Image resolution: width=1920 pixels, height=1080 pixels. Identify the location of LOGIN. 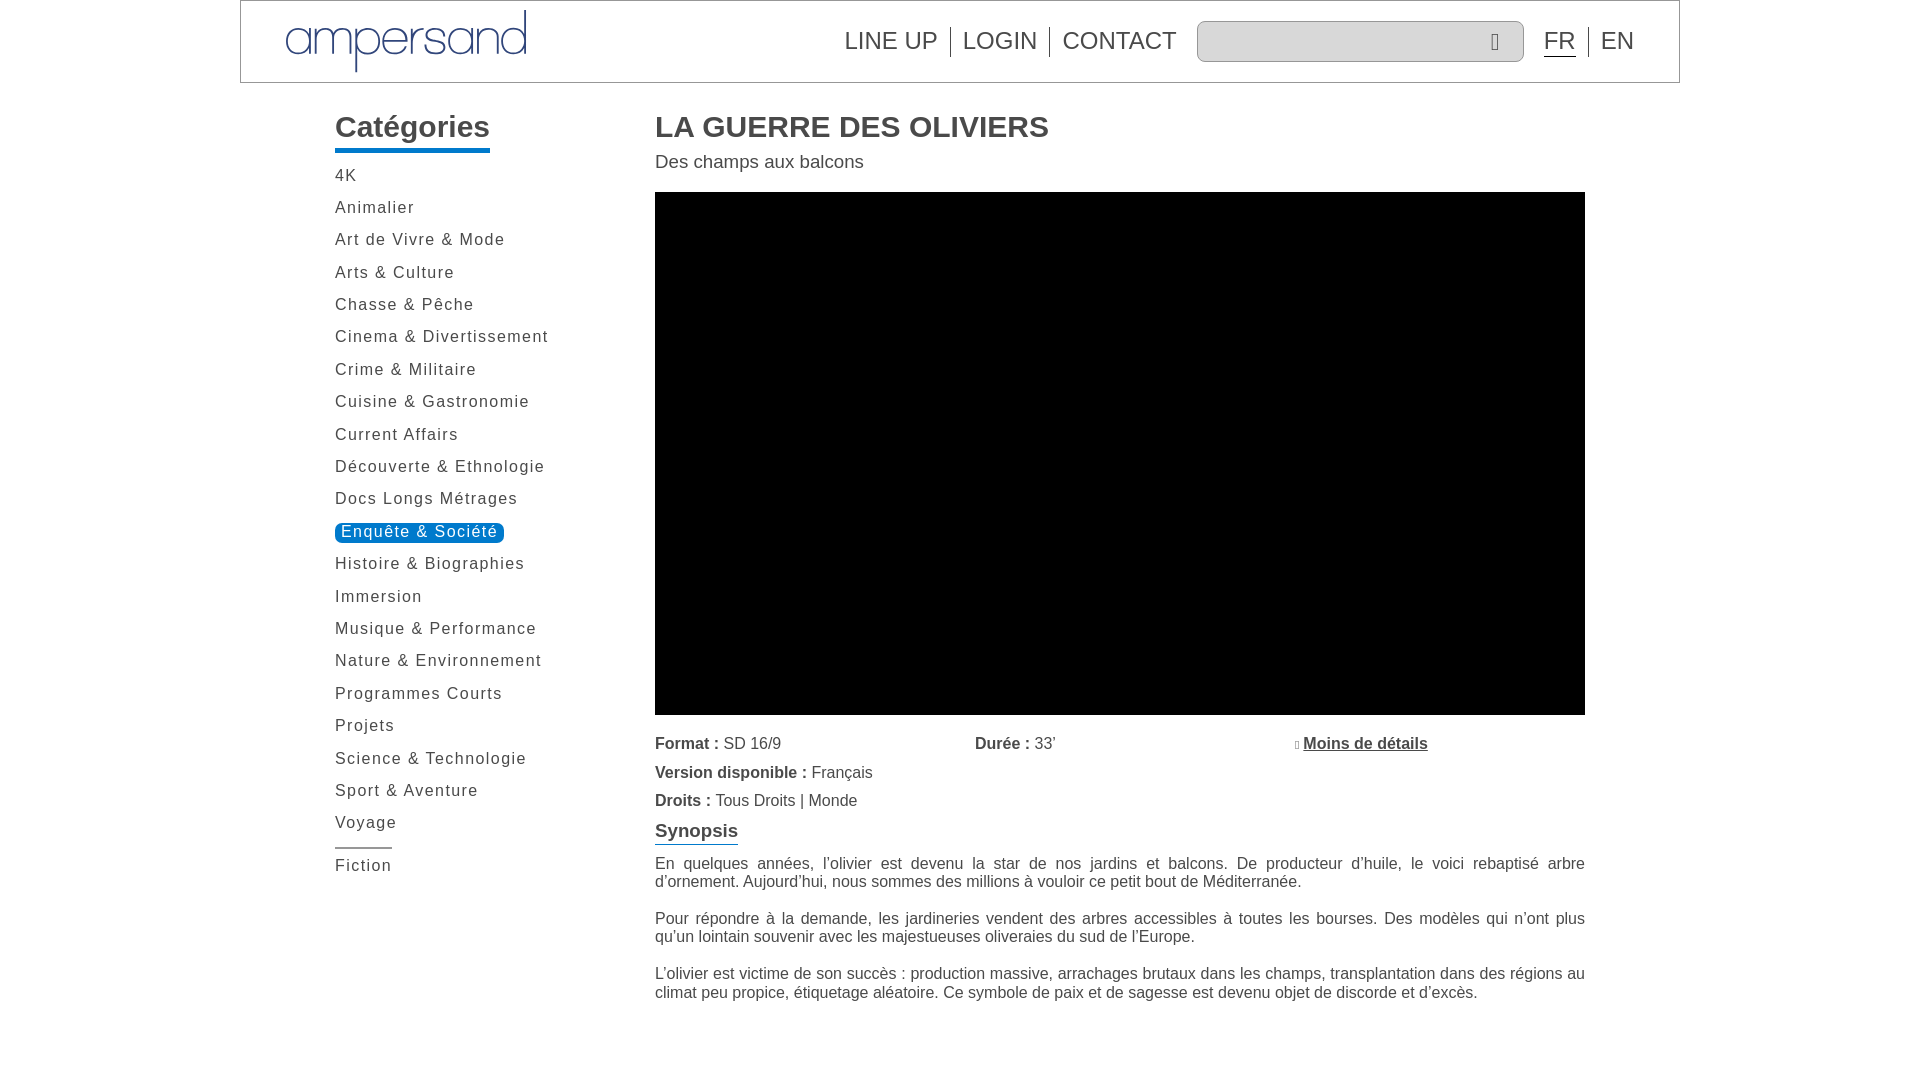
(1000, 40).